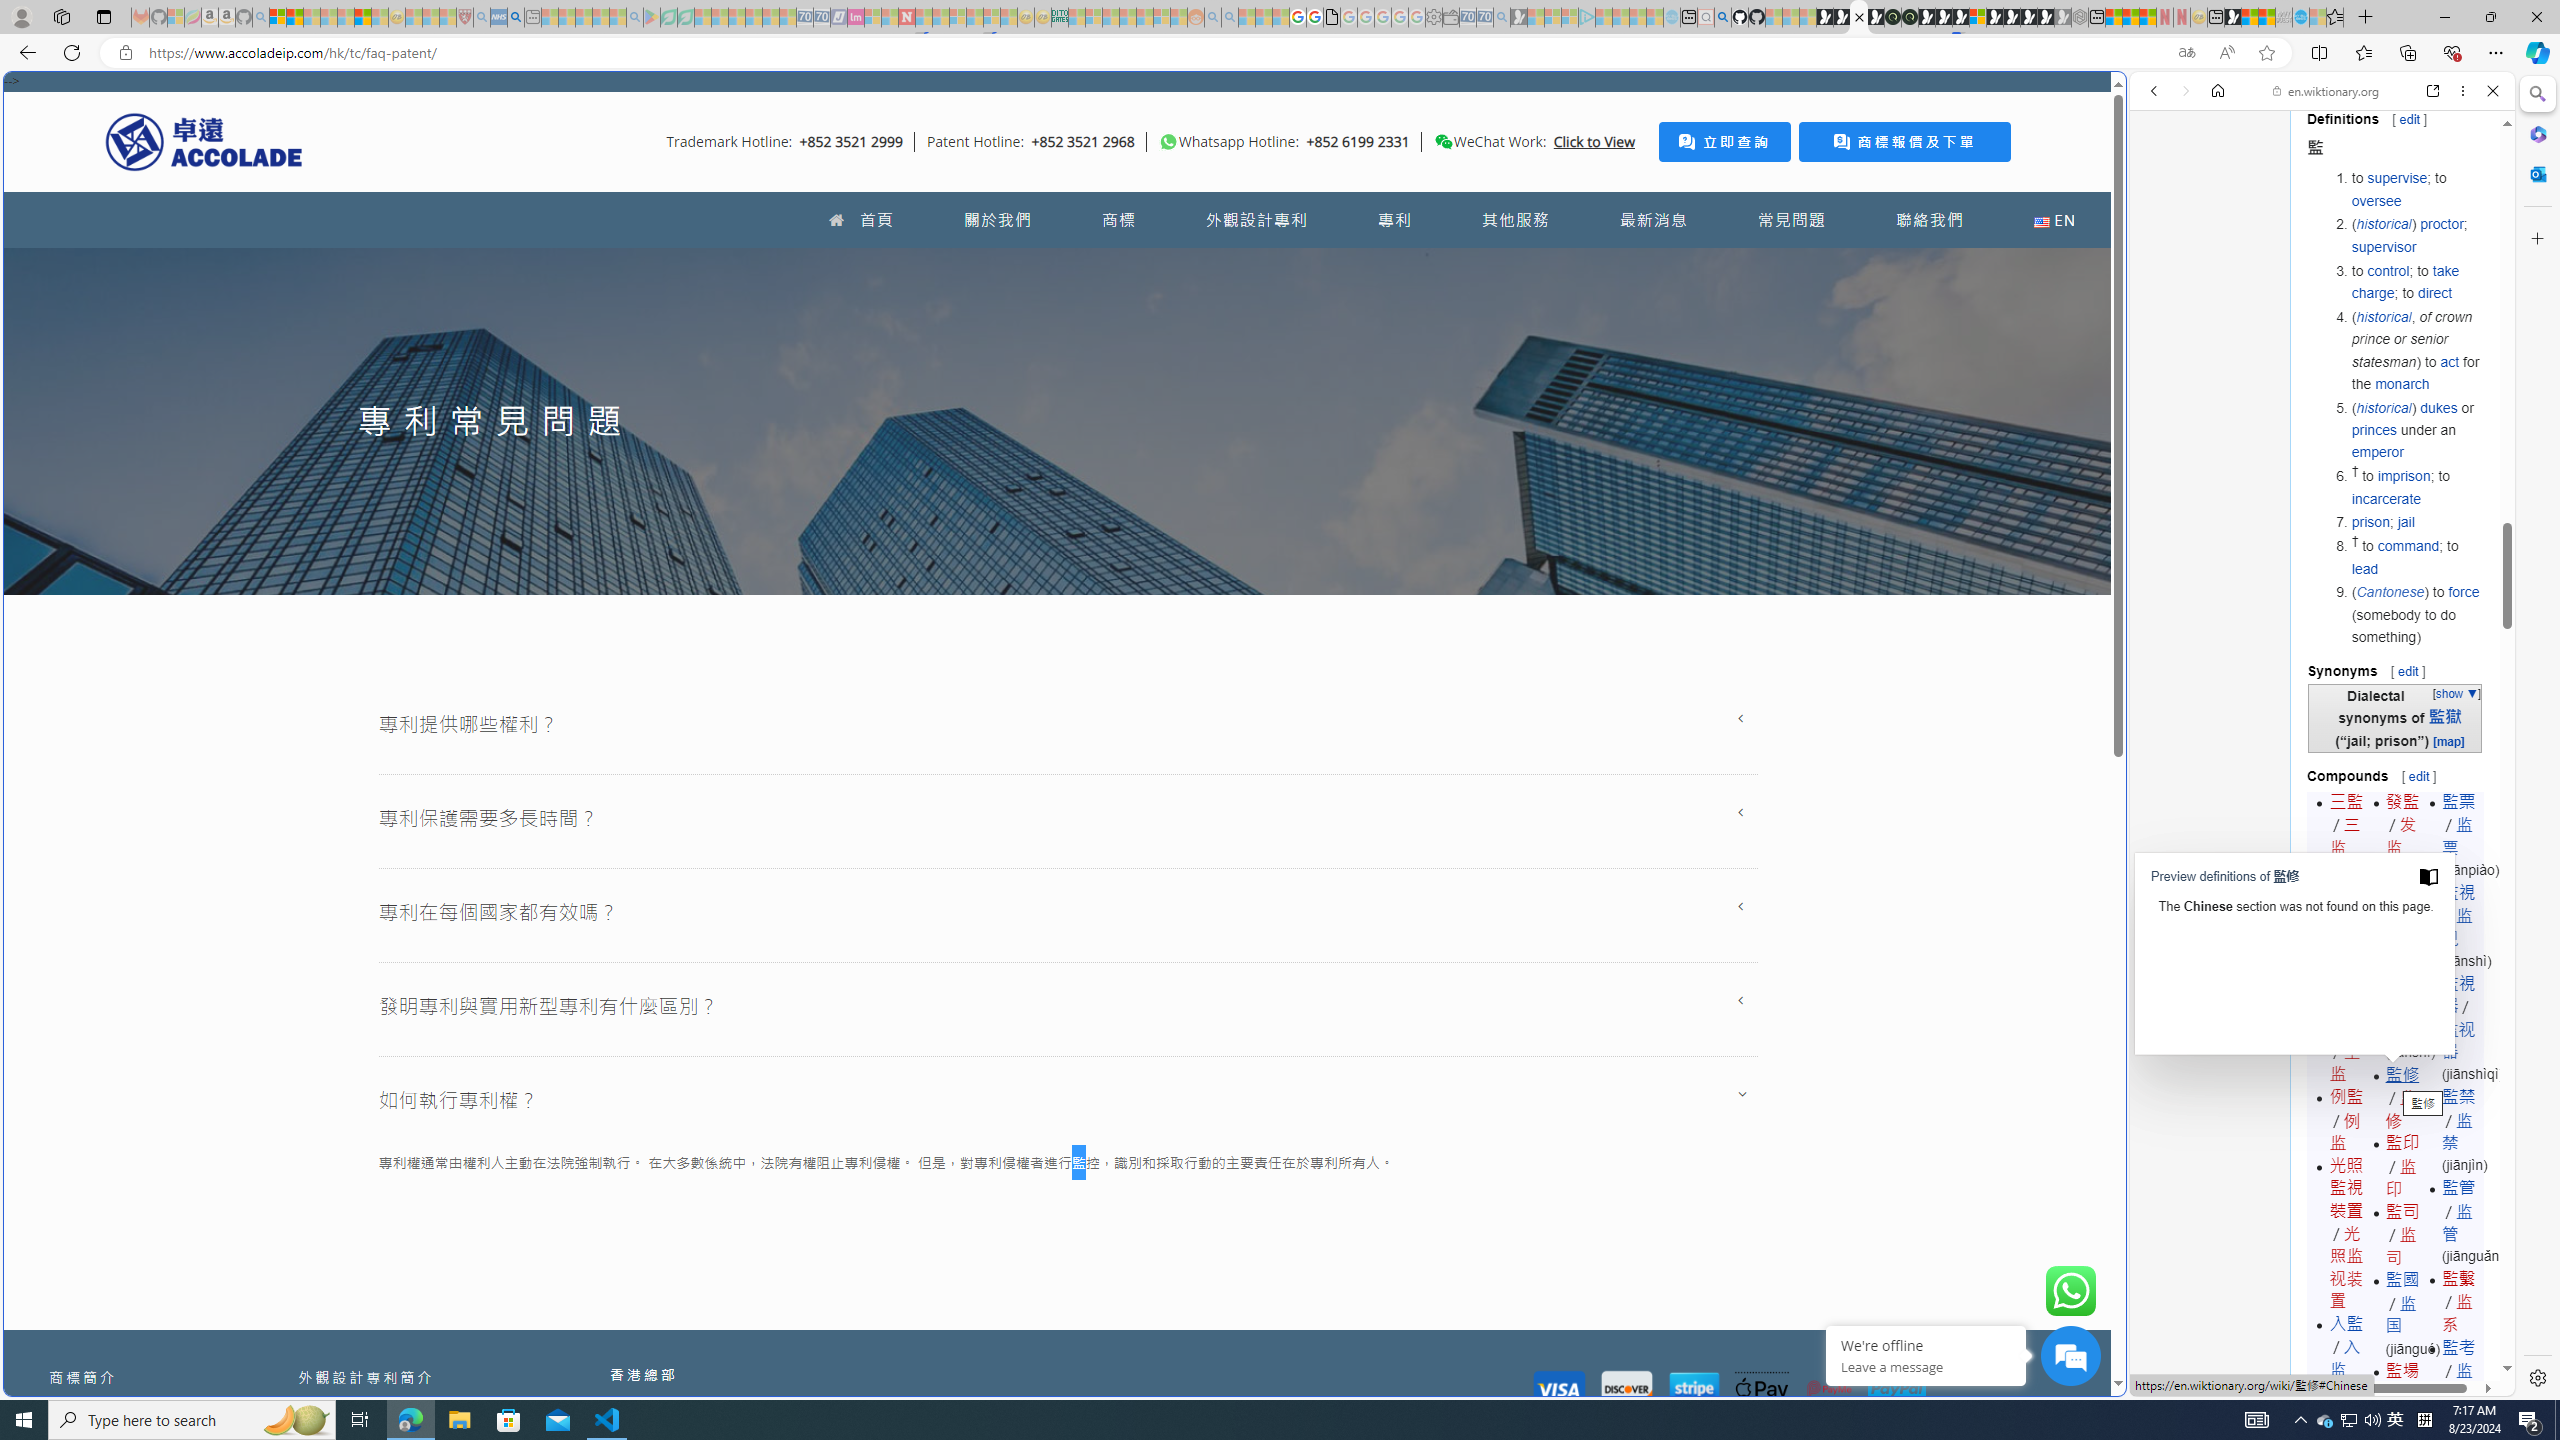 This screenshot has height=1440, width=2560. What do you see at coordinates (464, 17) in the screenshot?
I see `Robert H. Shmerling, MD - Harvard Health - Sleeping` at bounding box center [464, 17].